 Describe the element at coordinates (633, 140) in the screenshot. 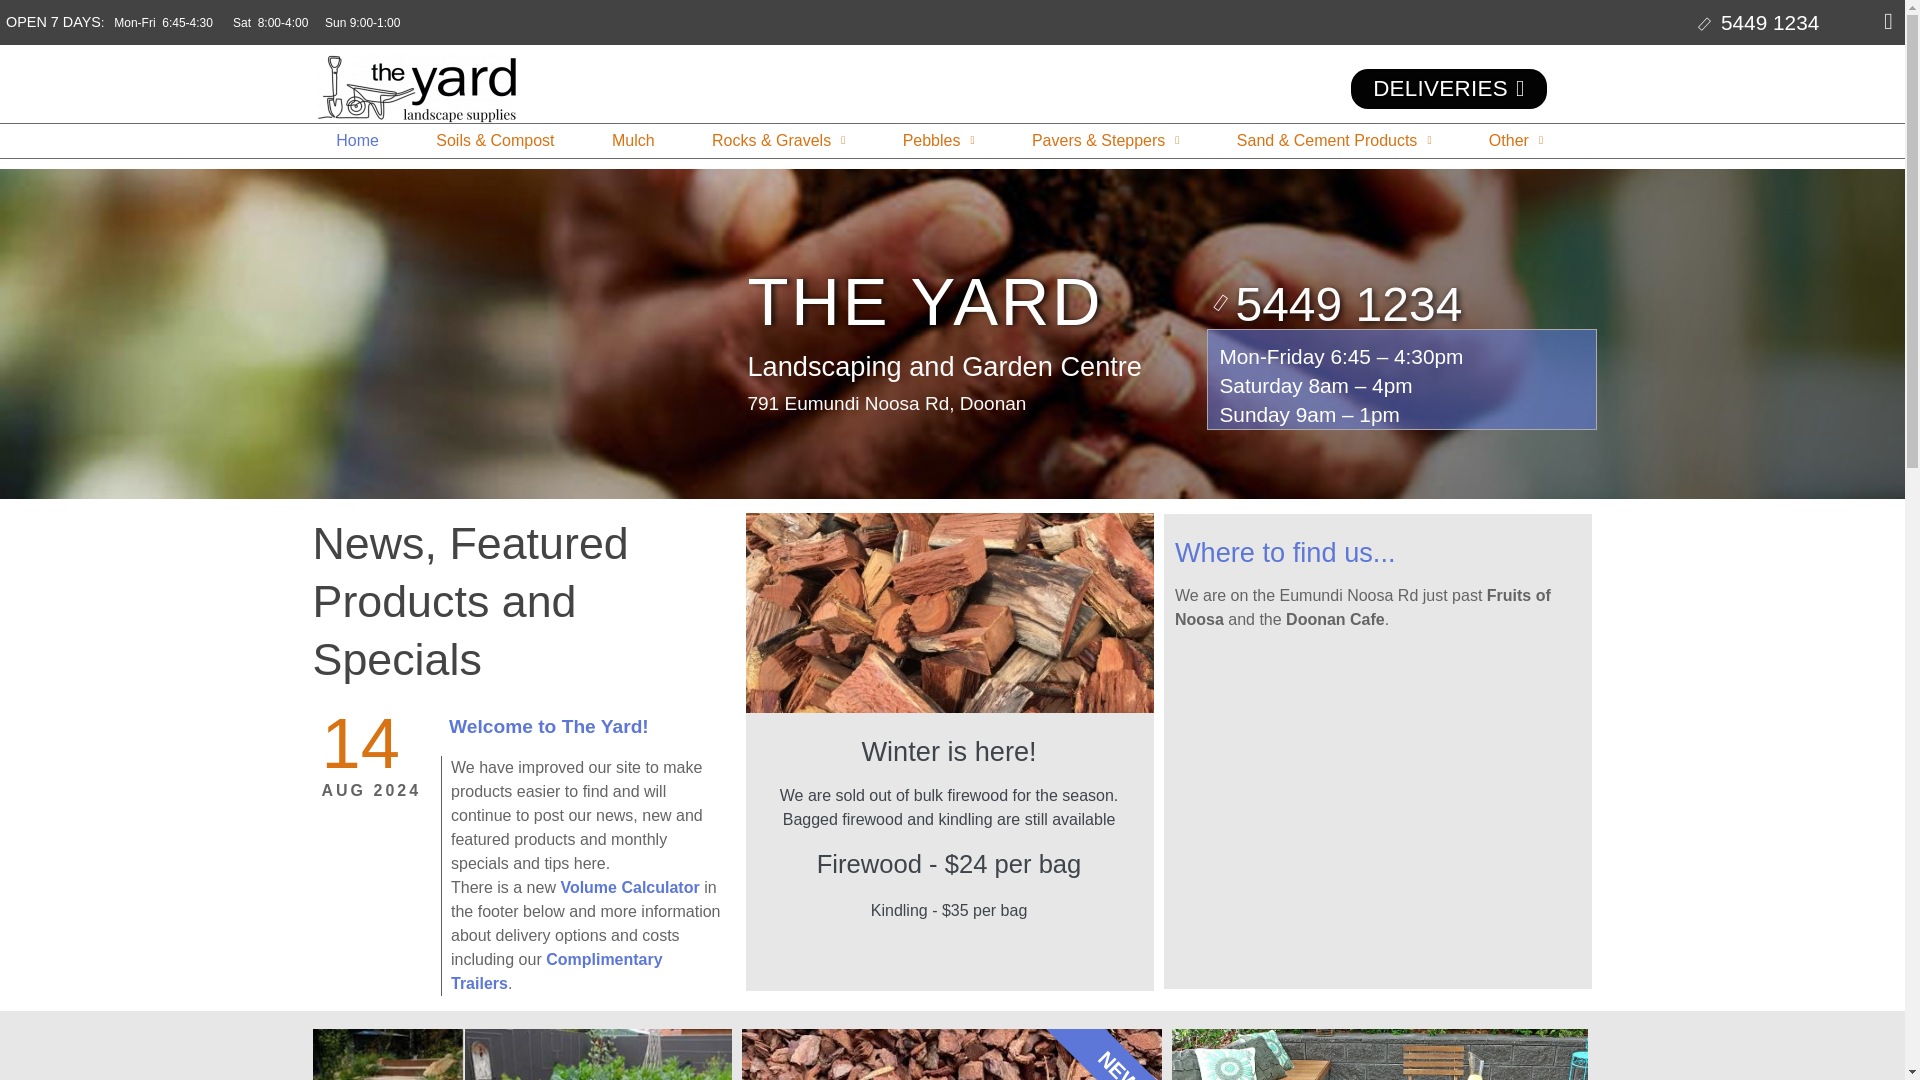

I see `Mulch` at that location.